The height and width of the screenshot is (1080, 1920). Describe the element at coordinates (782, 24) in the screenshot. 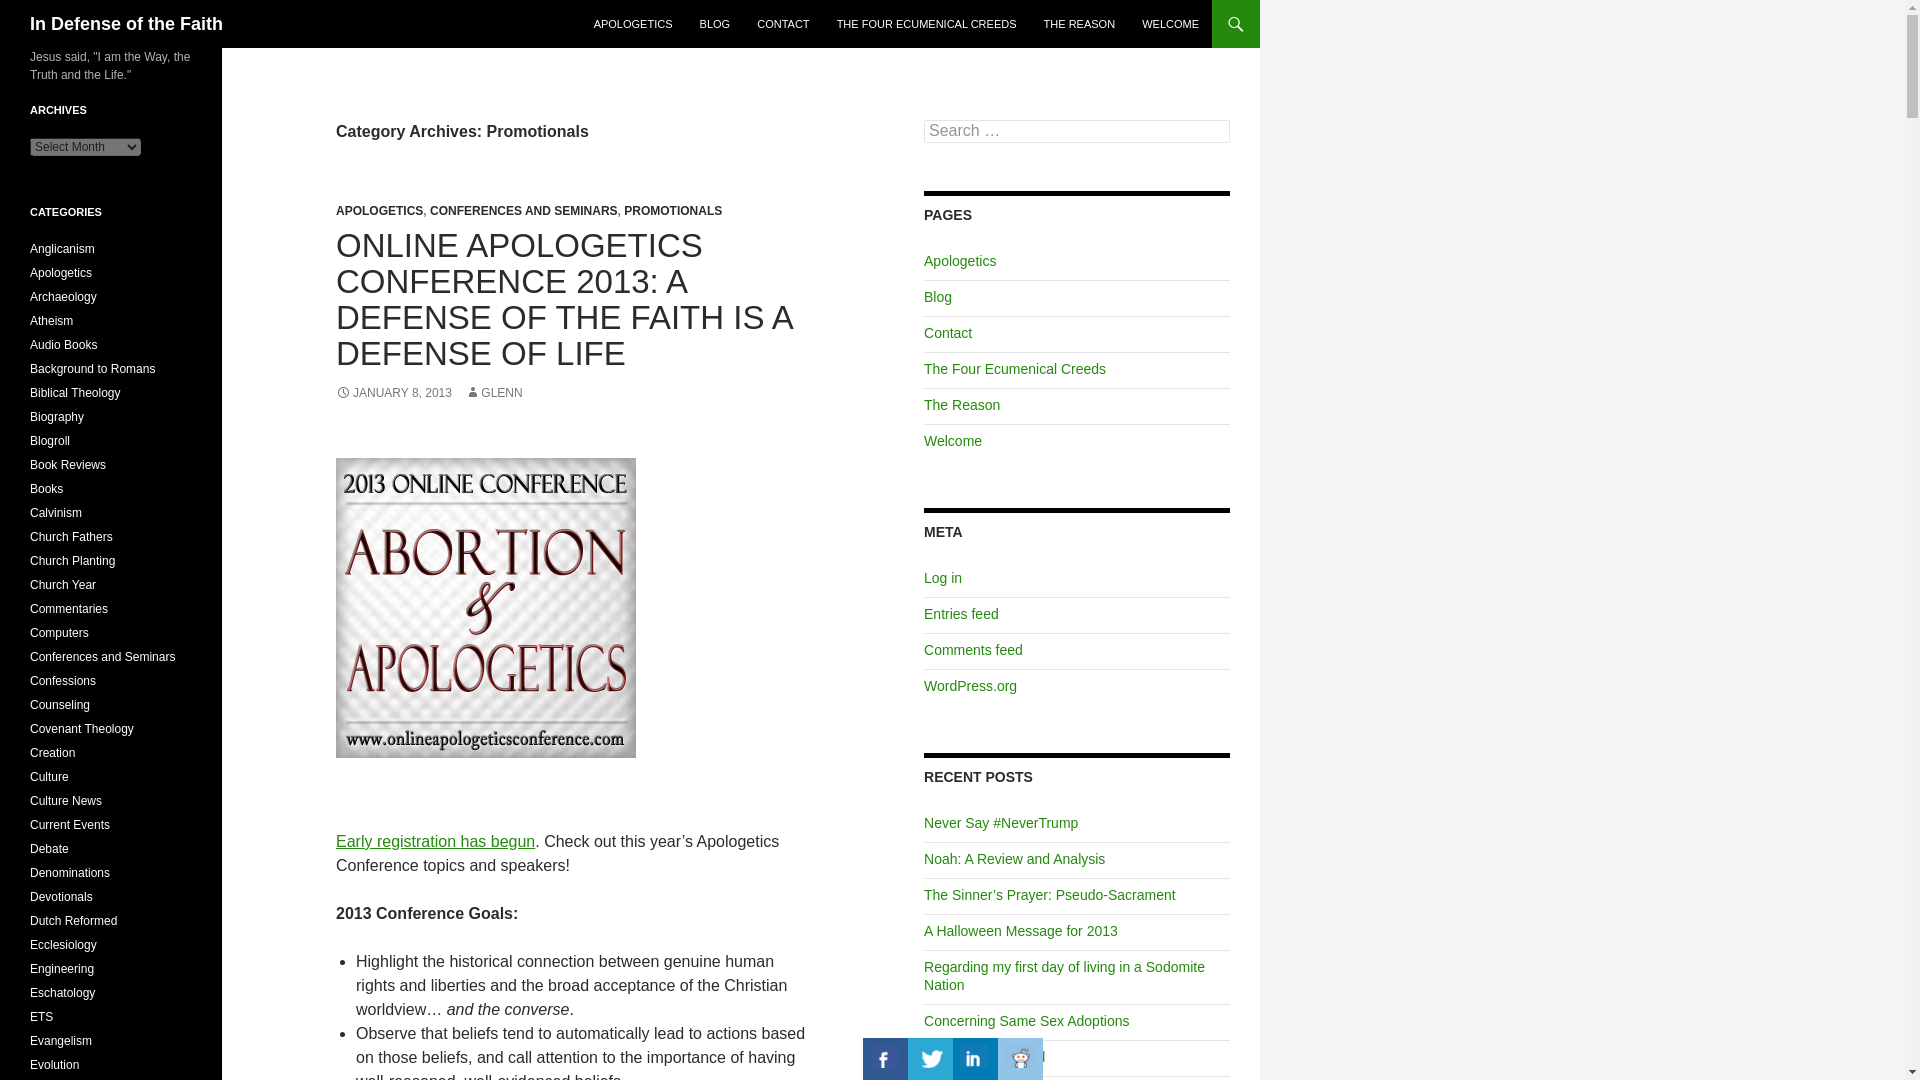

I see `CONTACT` at that location.